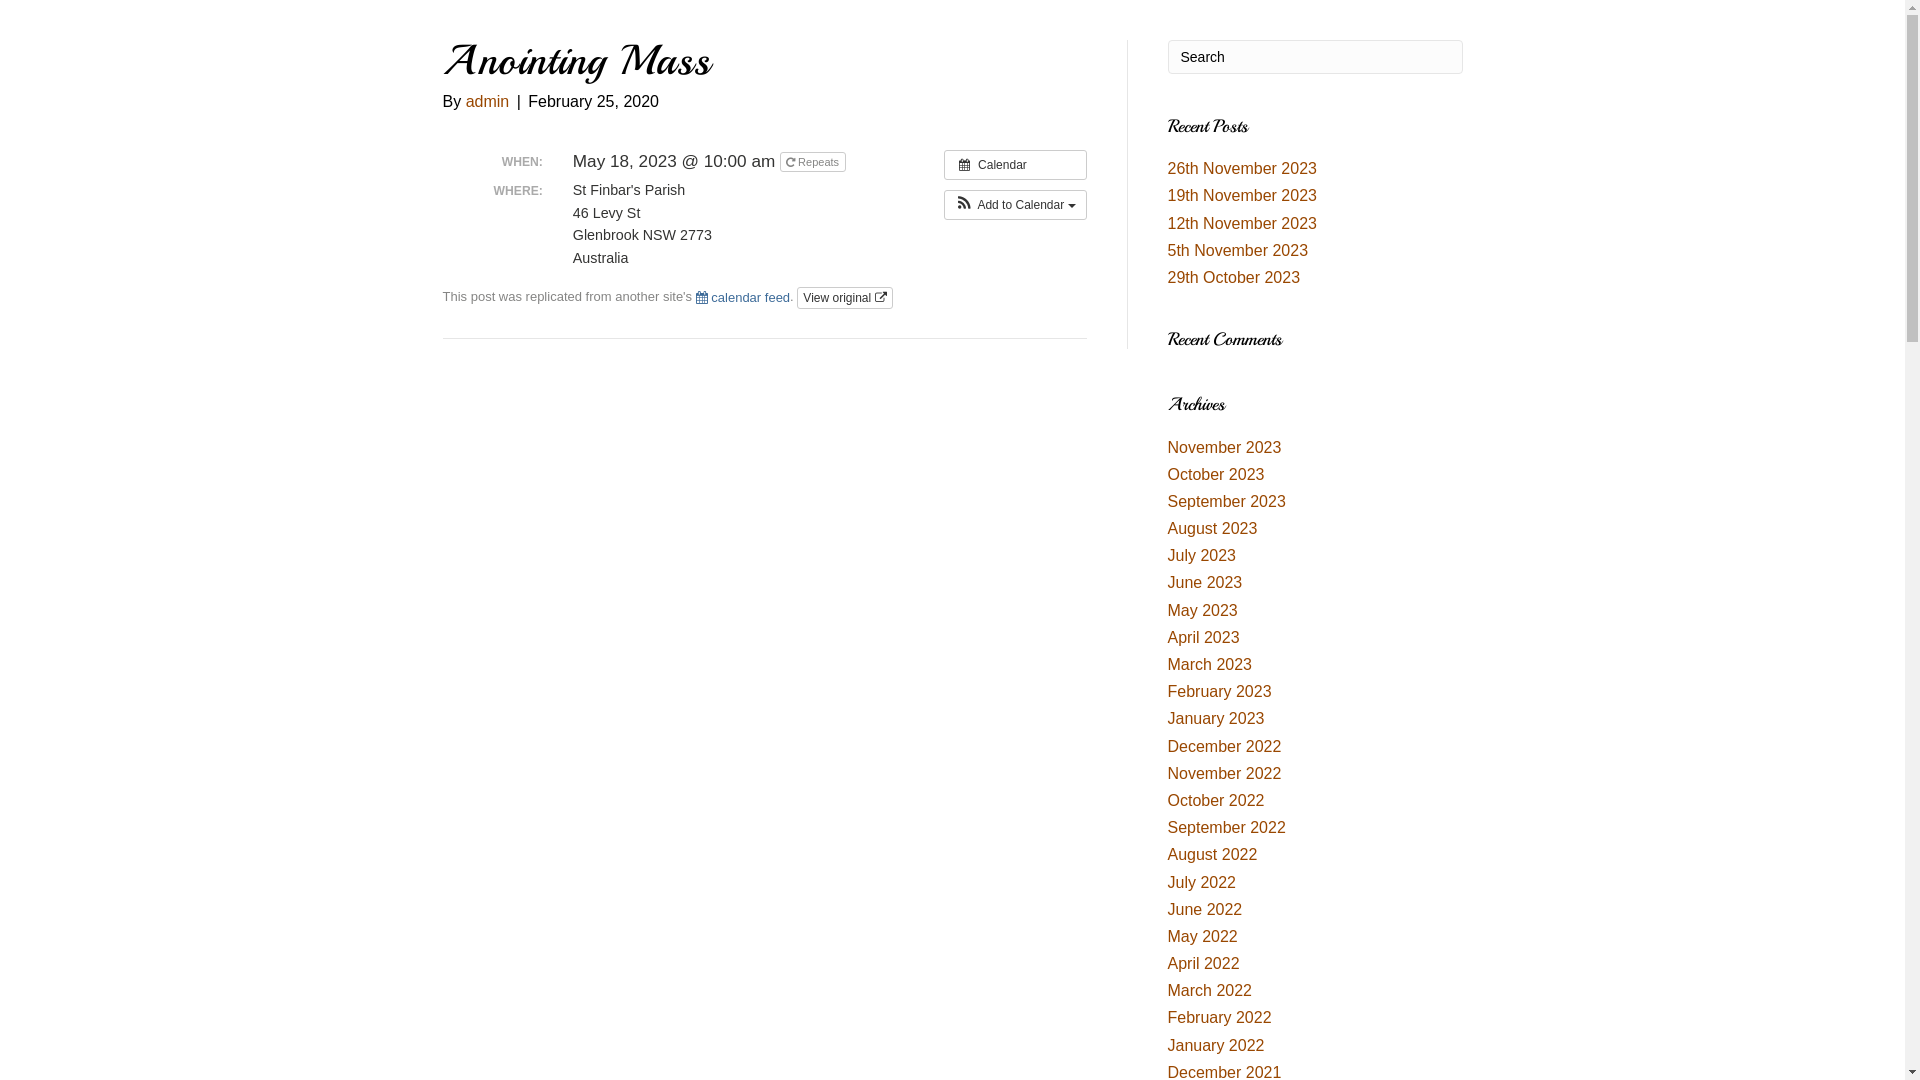 The image size is (1920, 1080). What do you see at coordinates (1216, 474) in the screenshot?
I see `October 2023` at bounding box center [1216, 474].